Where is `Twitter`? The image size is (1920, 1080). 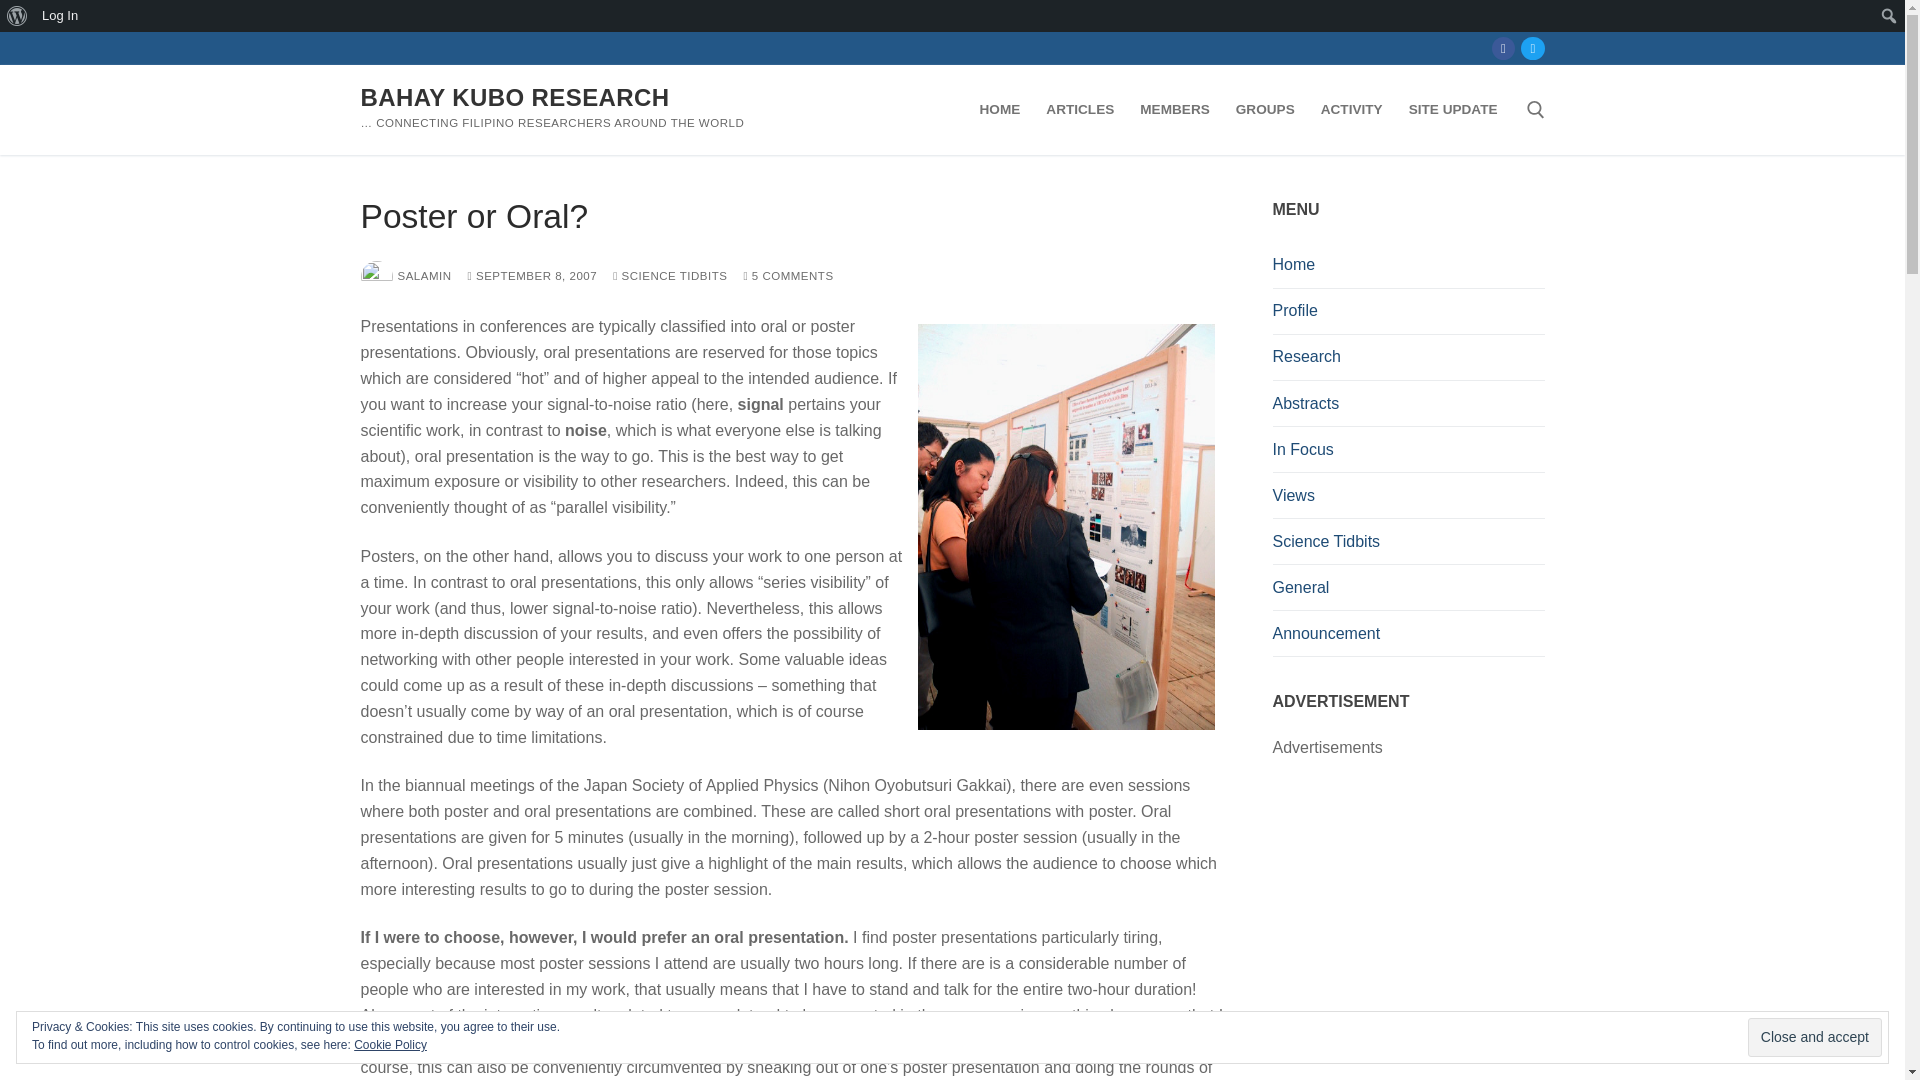
Twitter is located at coordinates (1532, 48).